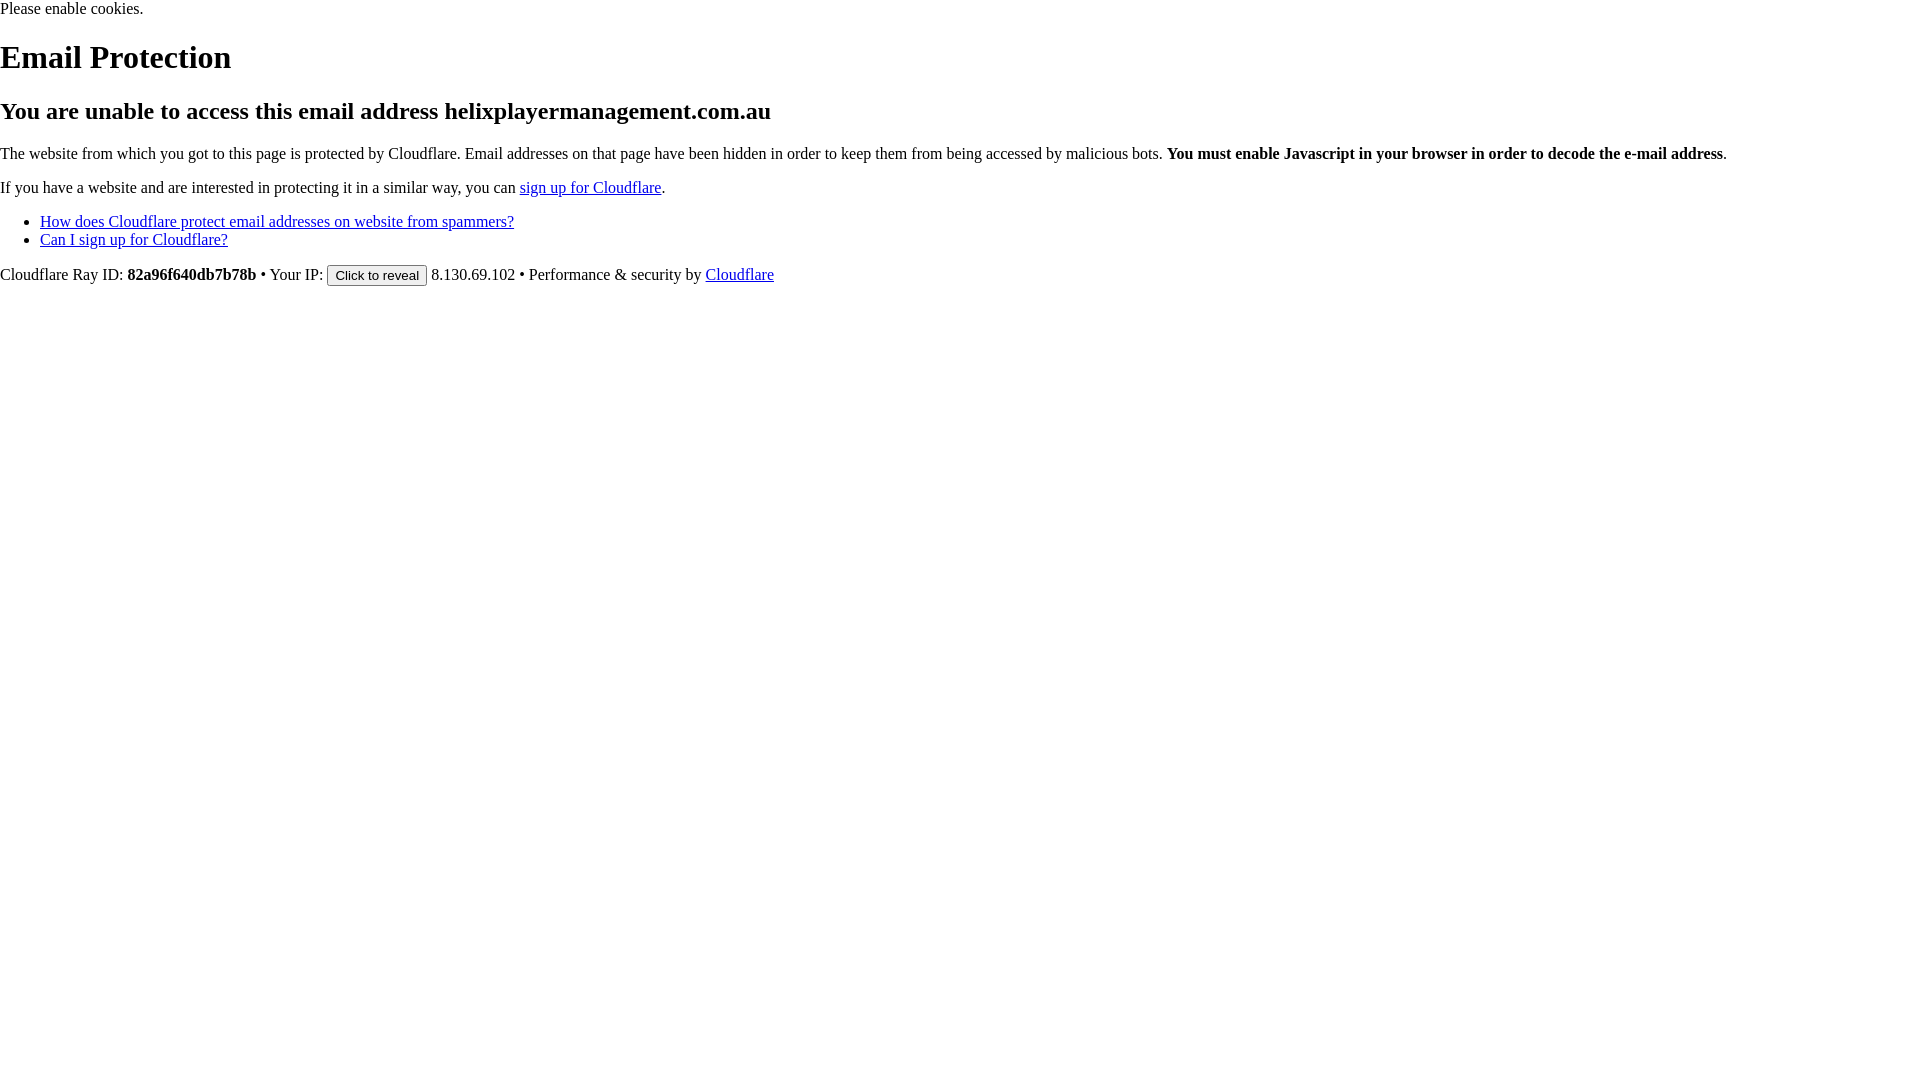  What do you see at coordinates (377, 276) in the screenshot?
I see `Click to reveal` at bounding box center [377, 276].